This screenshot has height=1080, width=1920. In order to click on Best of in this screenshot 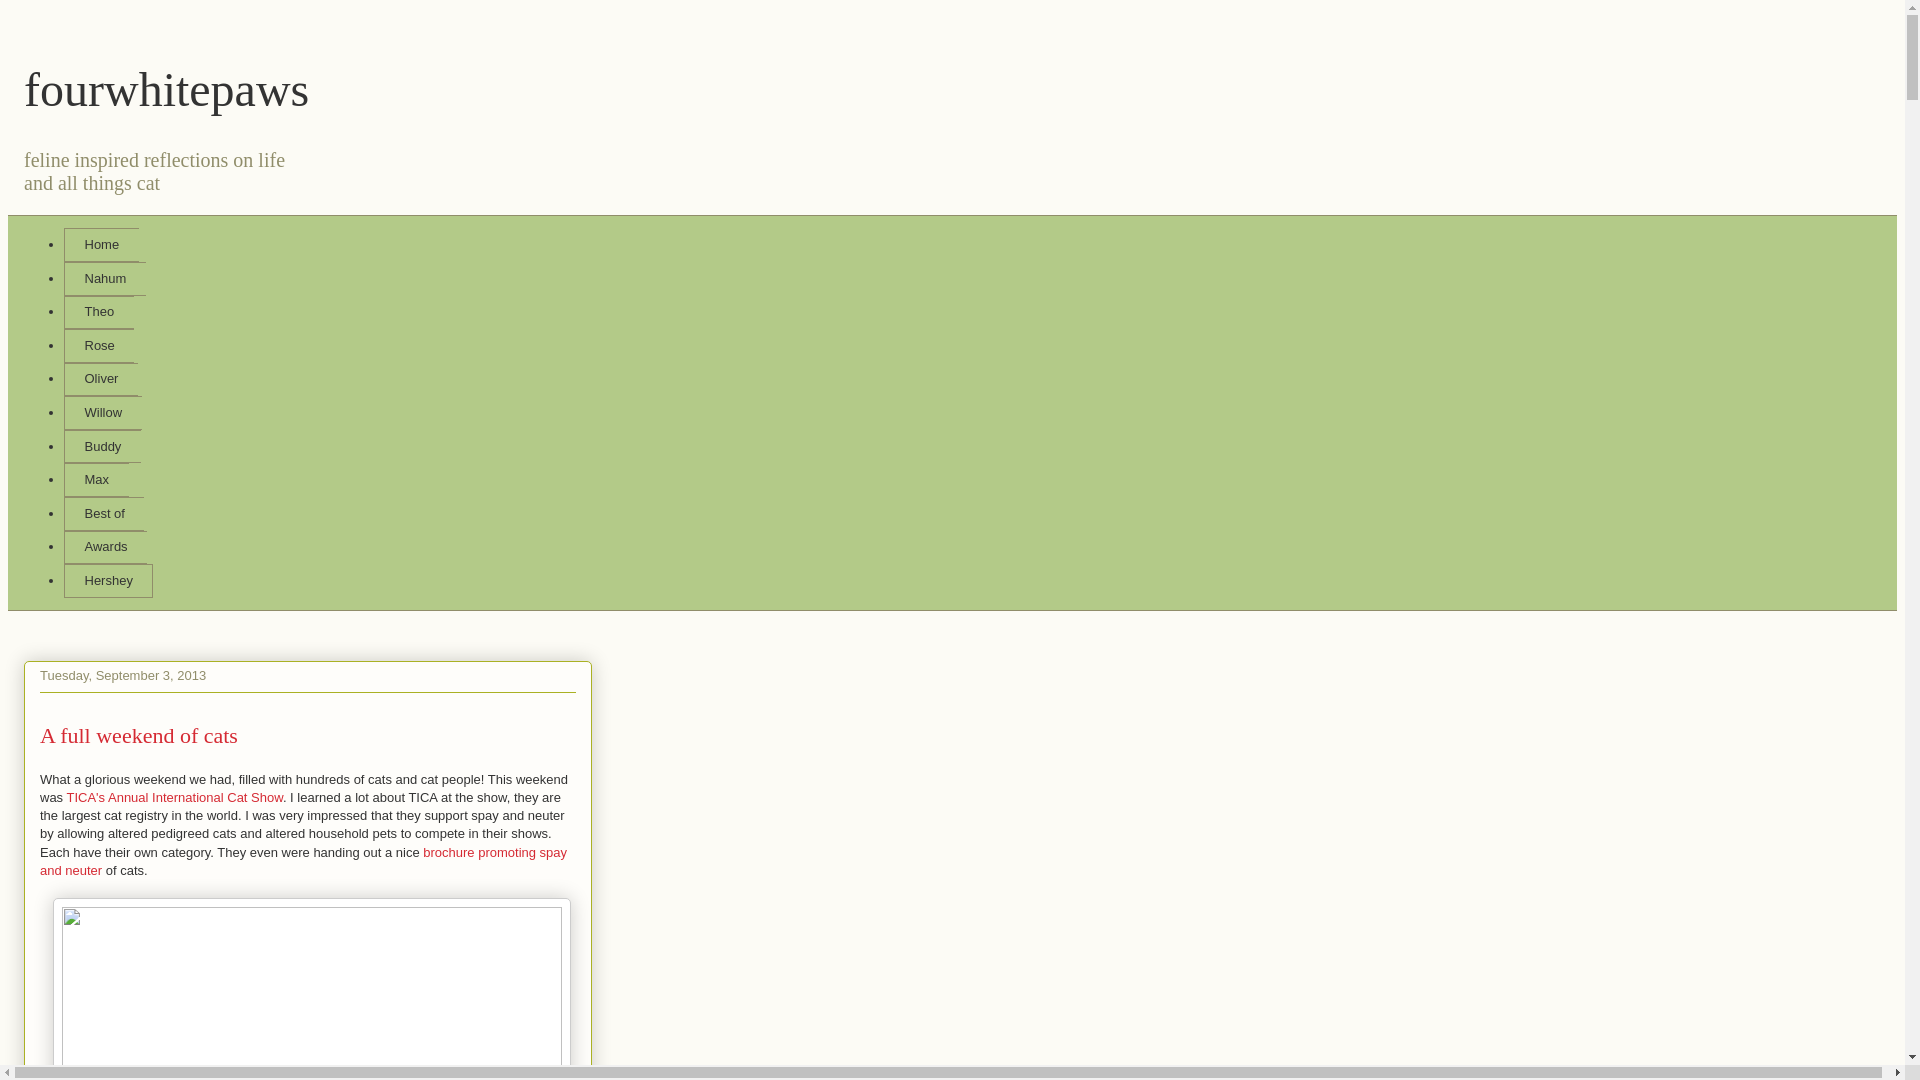, I will do `click(104, 514)`.